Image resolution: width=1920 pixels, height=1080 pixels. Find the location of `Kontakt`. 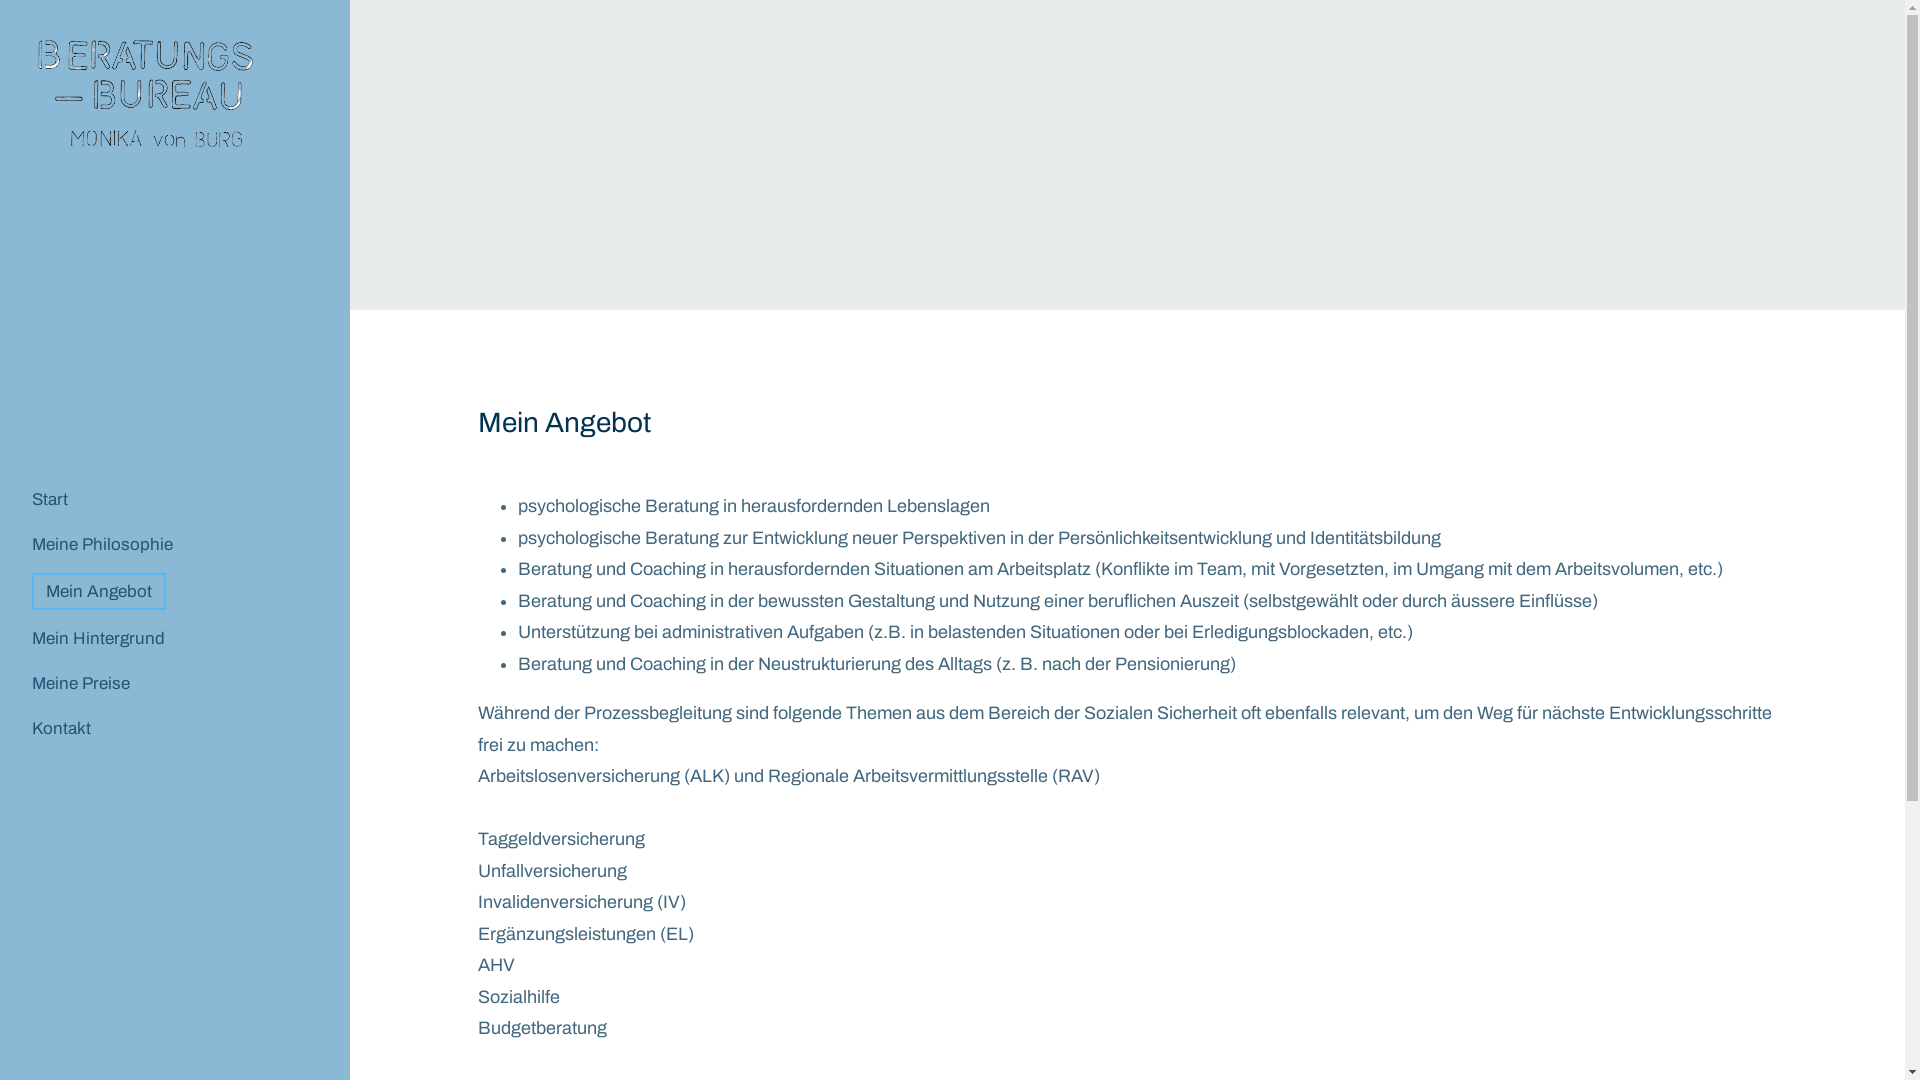

Kontakt is located at coordinates (68, 728).